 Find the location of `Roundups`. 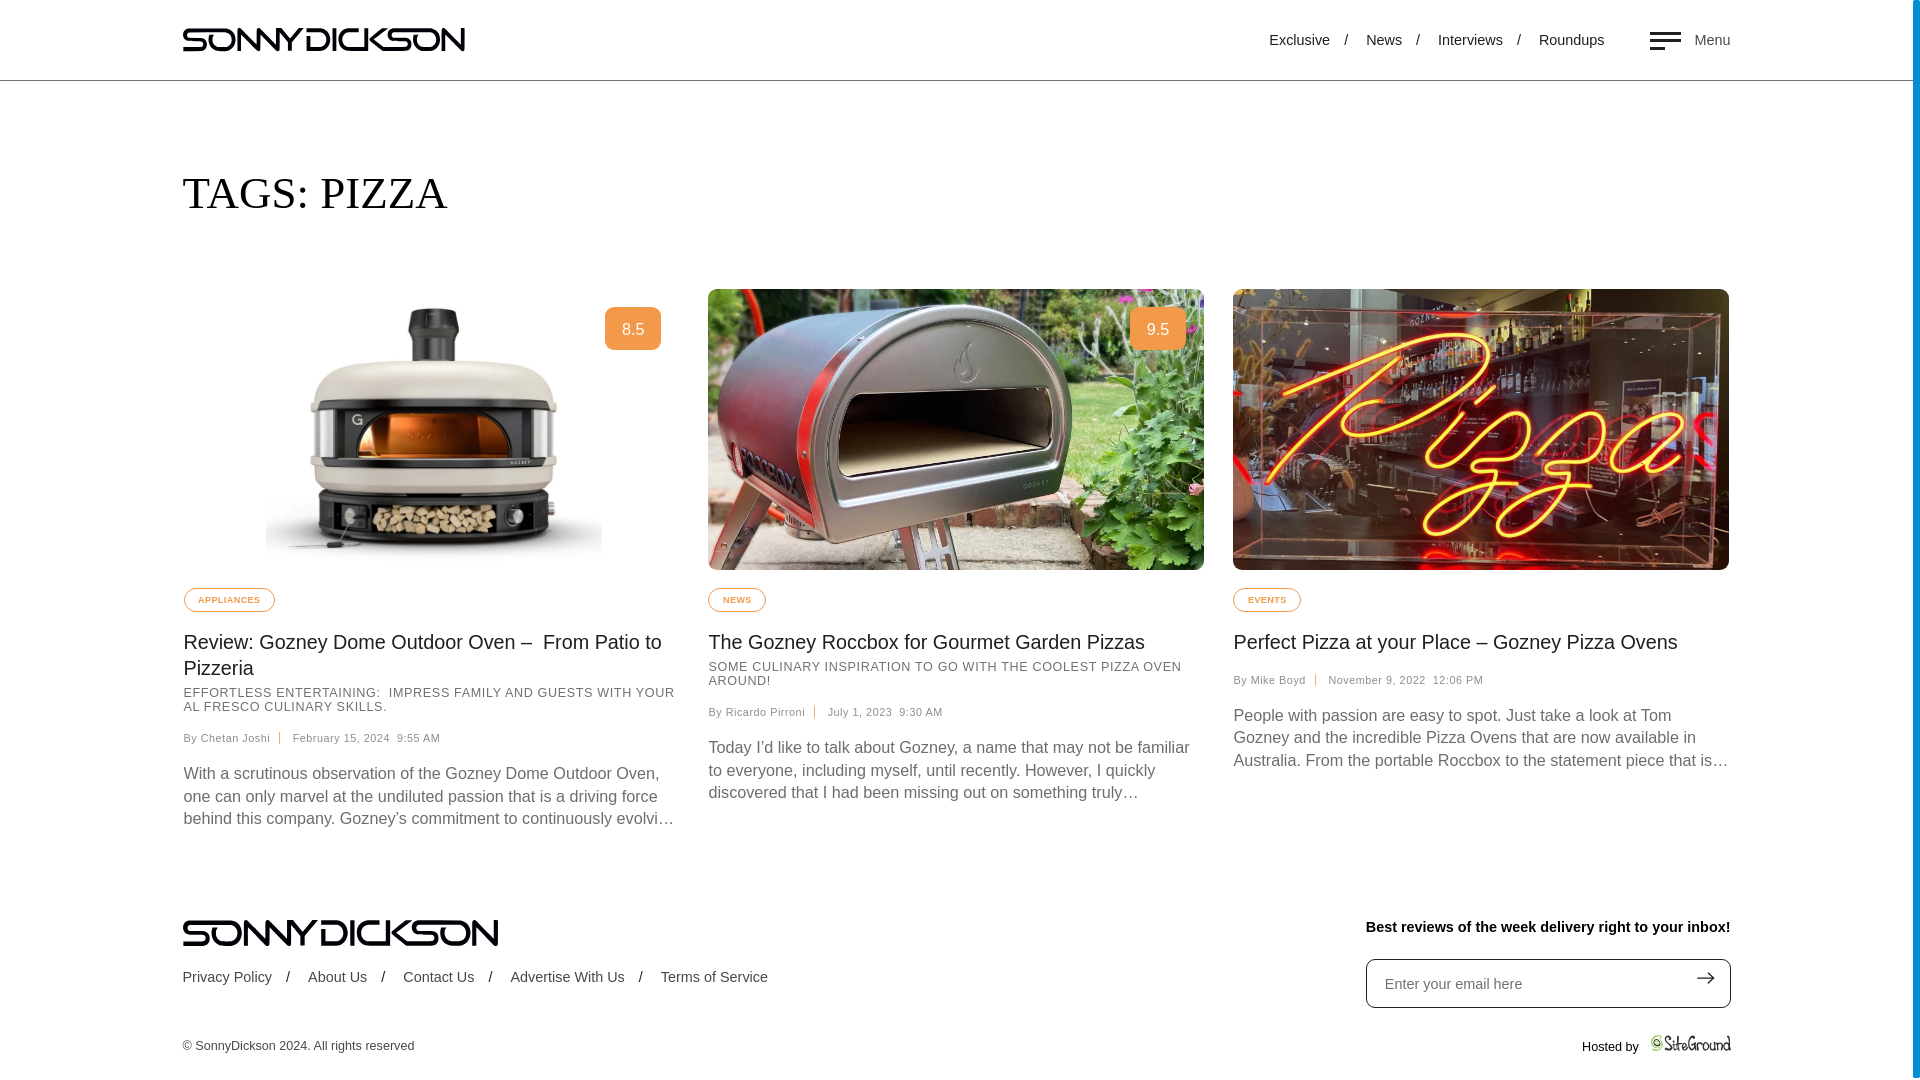

Roundups is located at coordinates (1736, 43).